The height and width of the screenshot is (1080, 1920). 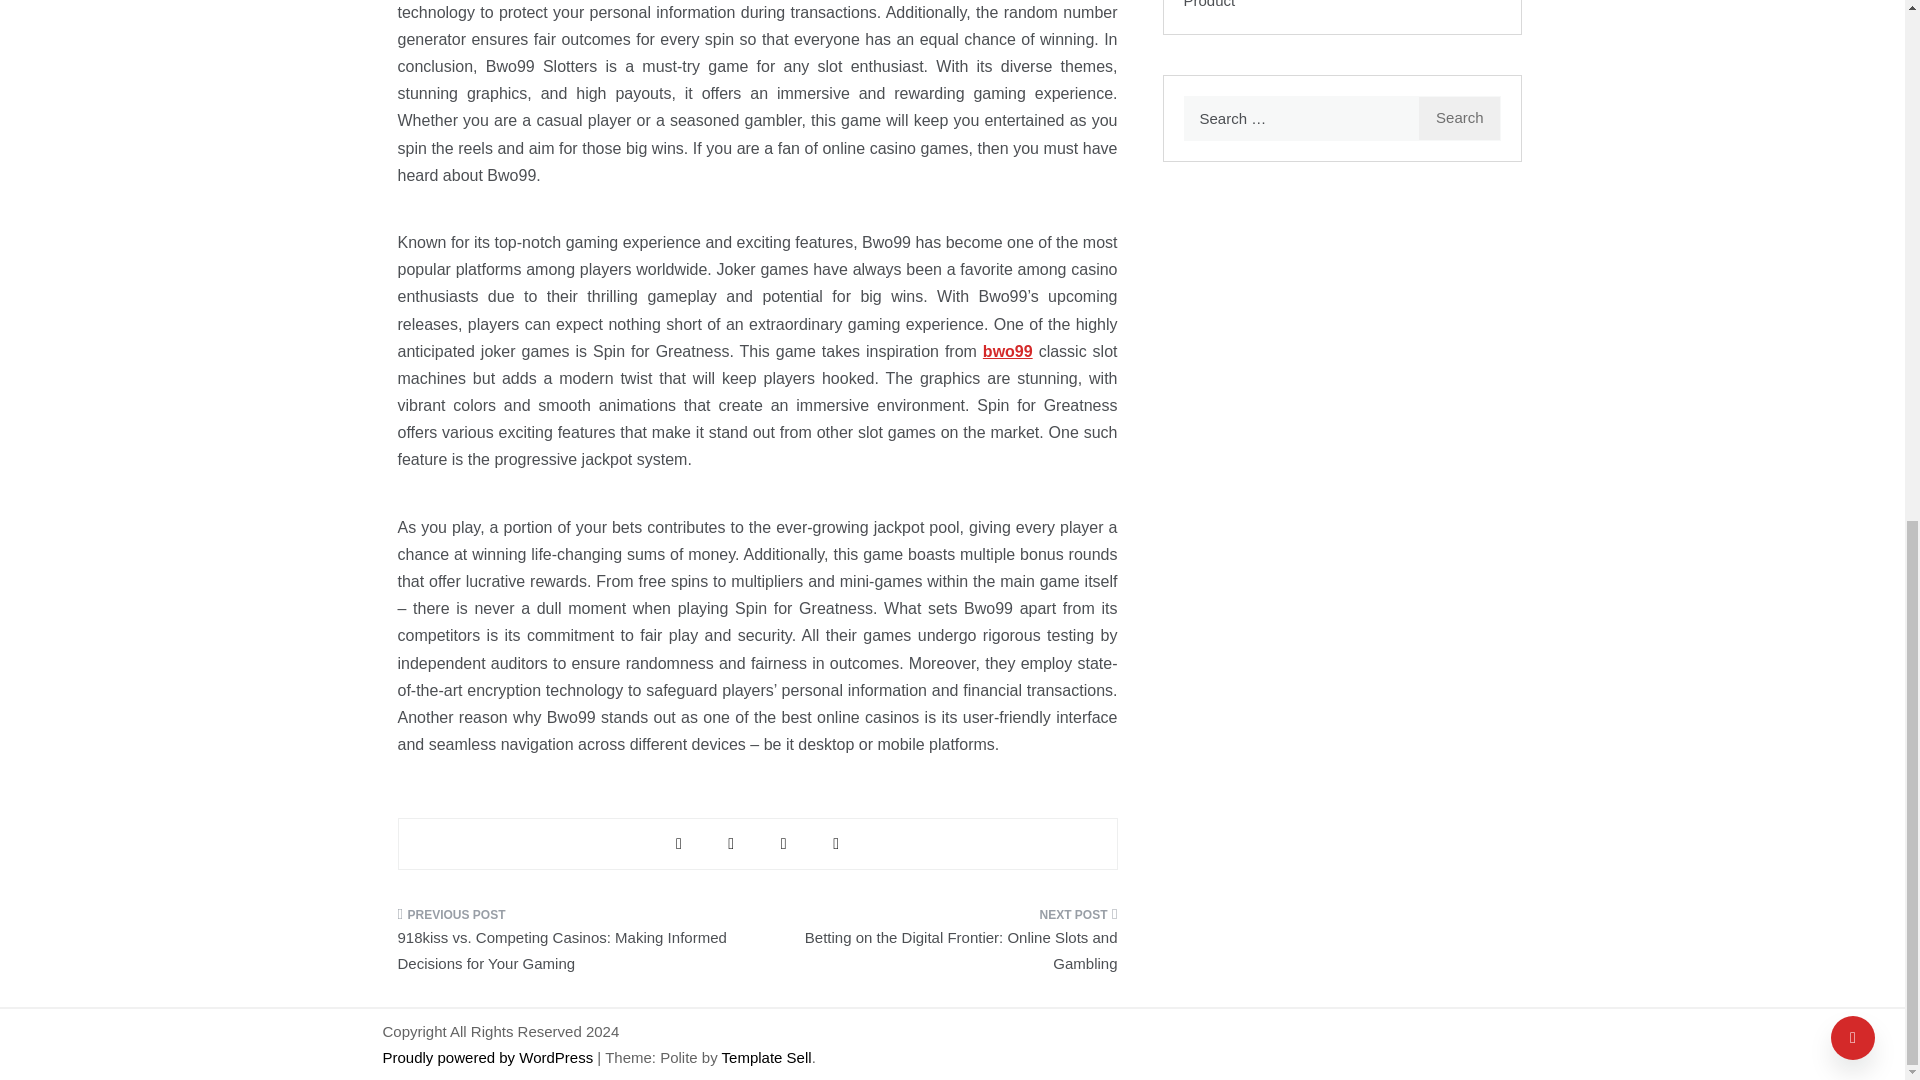 I want to click on Template Sell, so click(x=766, y=1056).